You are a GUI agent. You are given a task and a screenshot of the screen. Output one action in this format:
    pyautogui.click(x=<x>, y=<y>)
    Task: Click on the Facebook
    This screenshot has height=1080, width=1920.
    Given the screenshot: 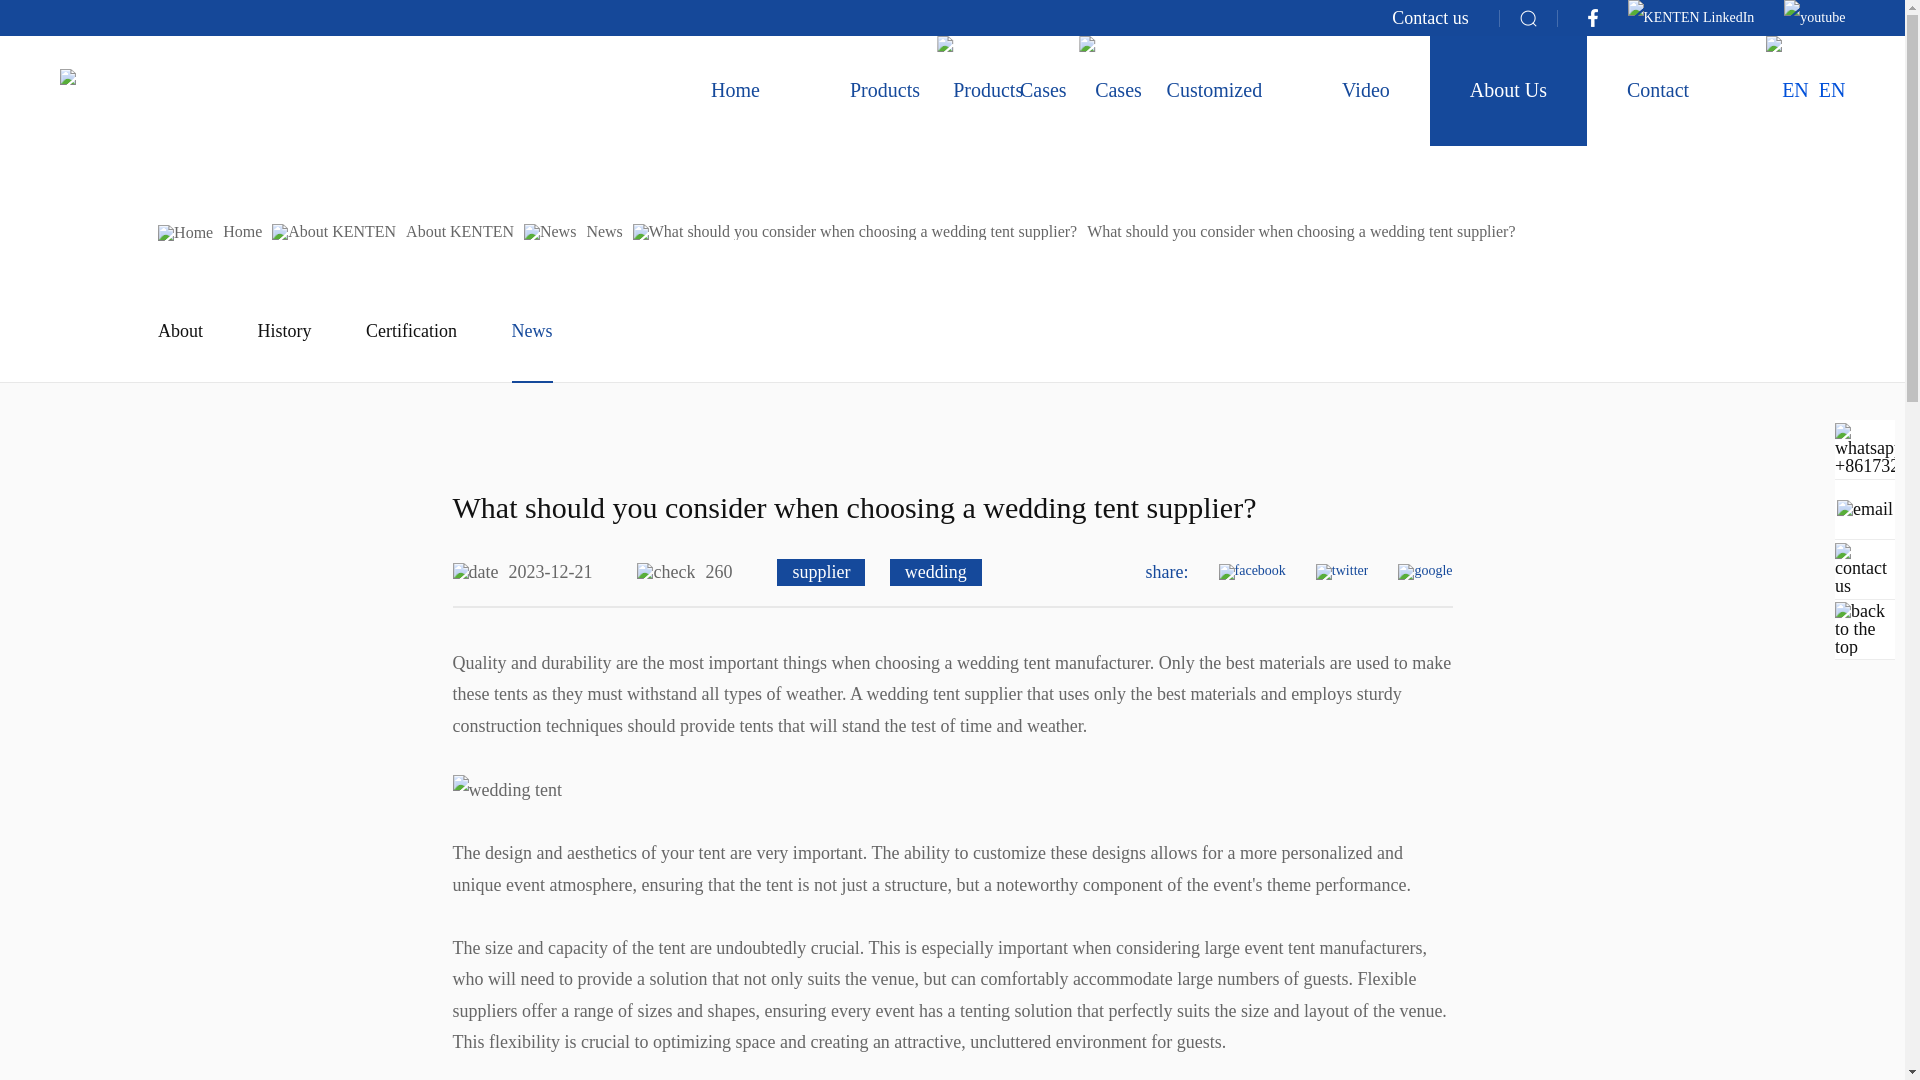 What is the action you would take?
    pyautogui.click(x=1592, y=18)
    